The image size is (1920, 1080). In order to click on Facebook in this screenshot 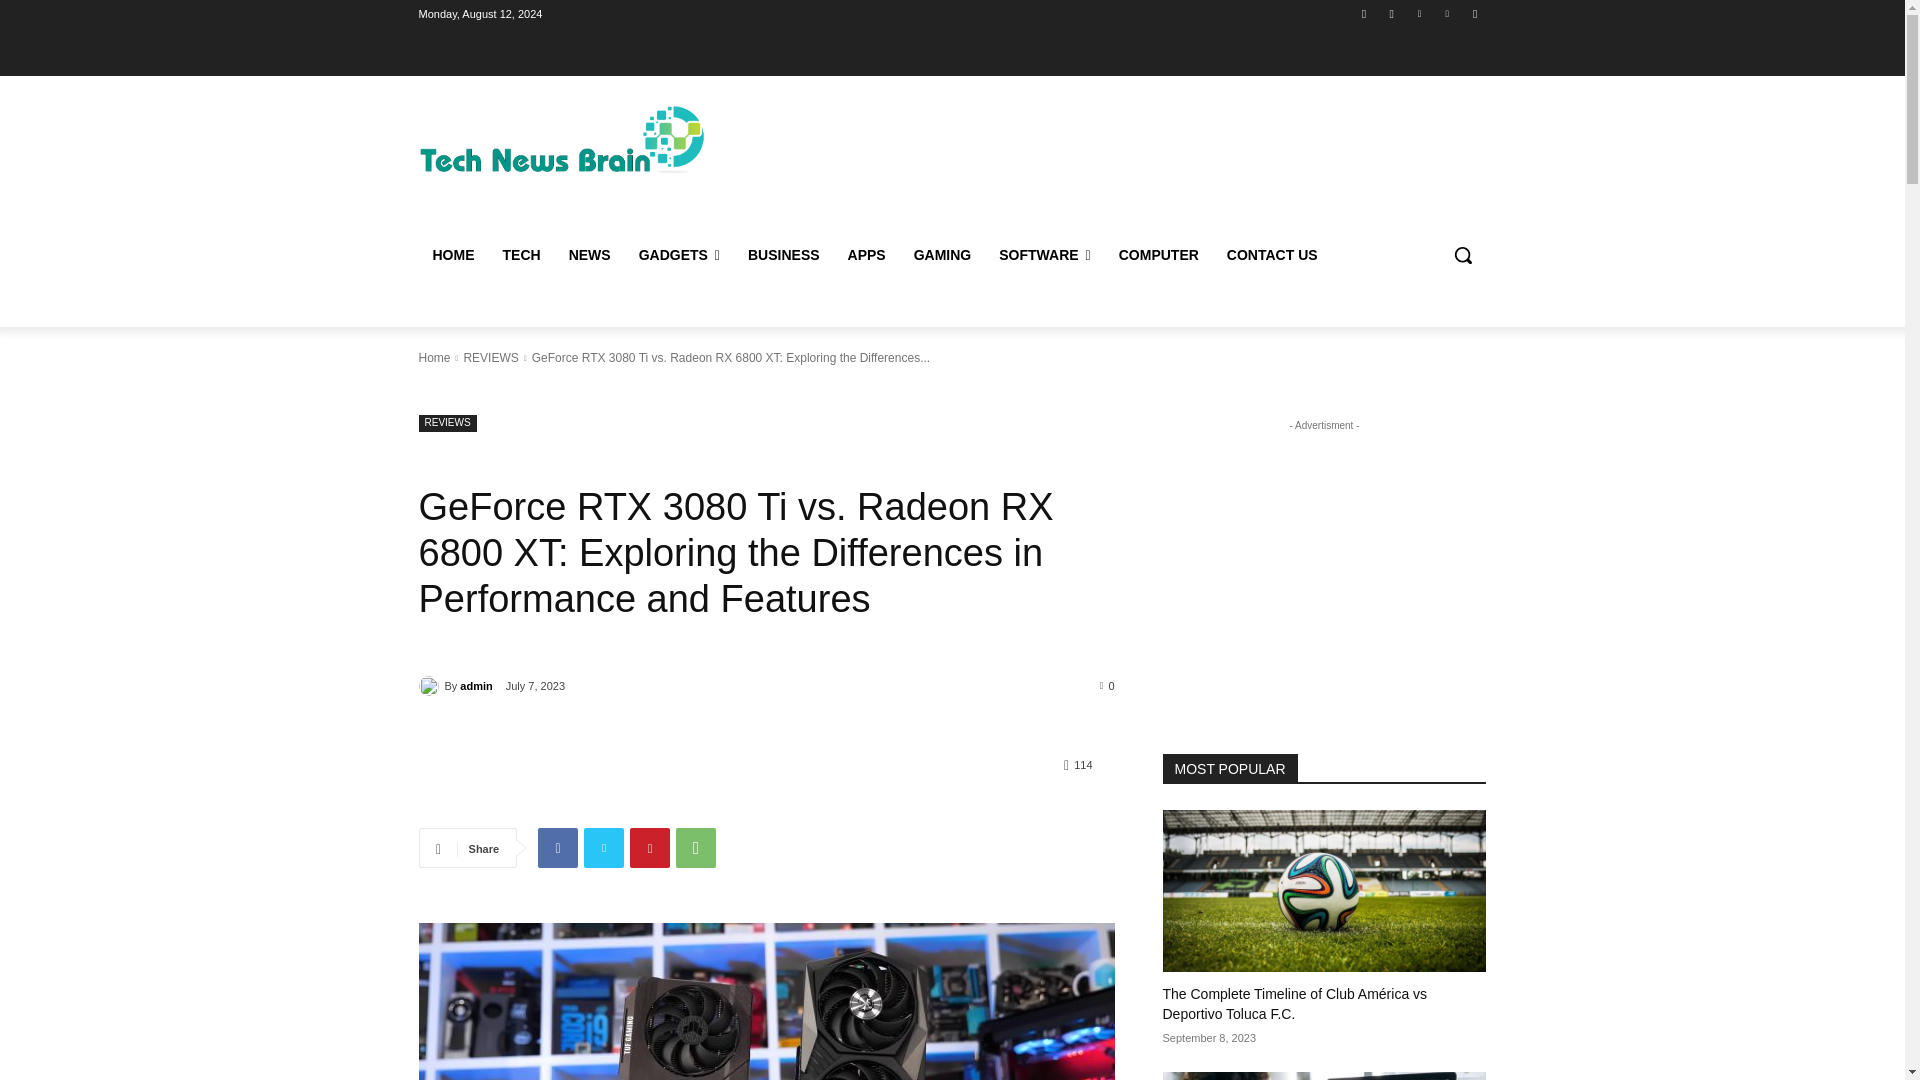, I will do `click(557, 848)`.